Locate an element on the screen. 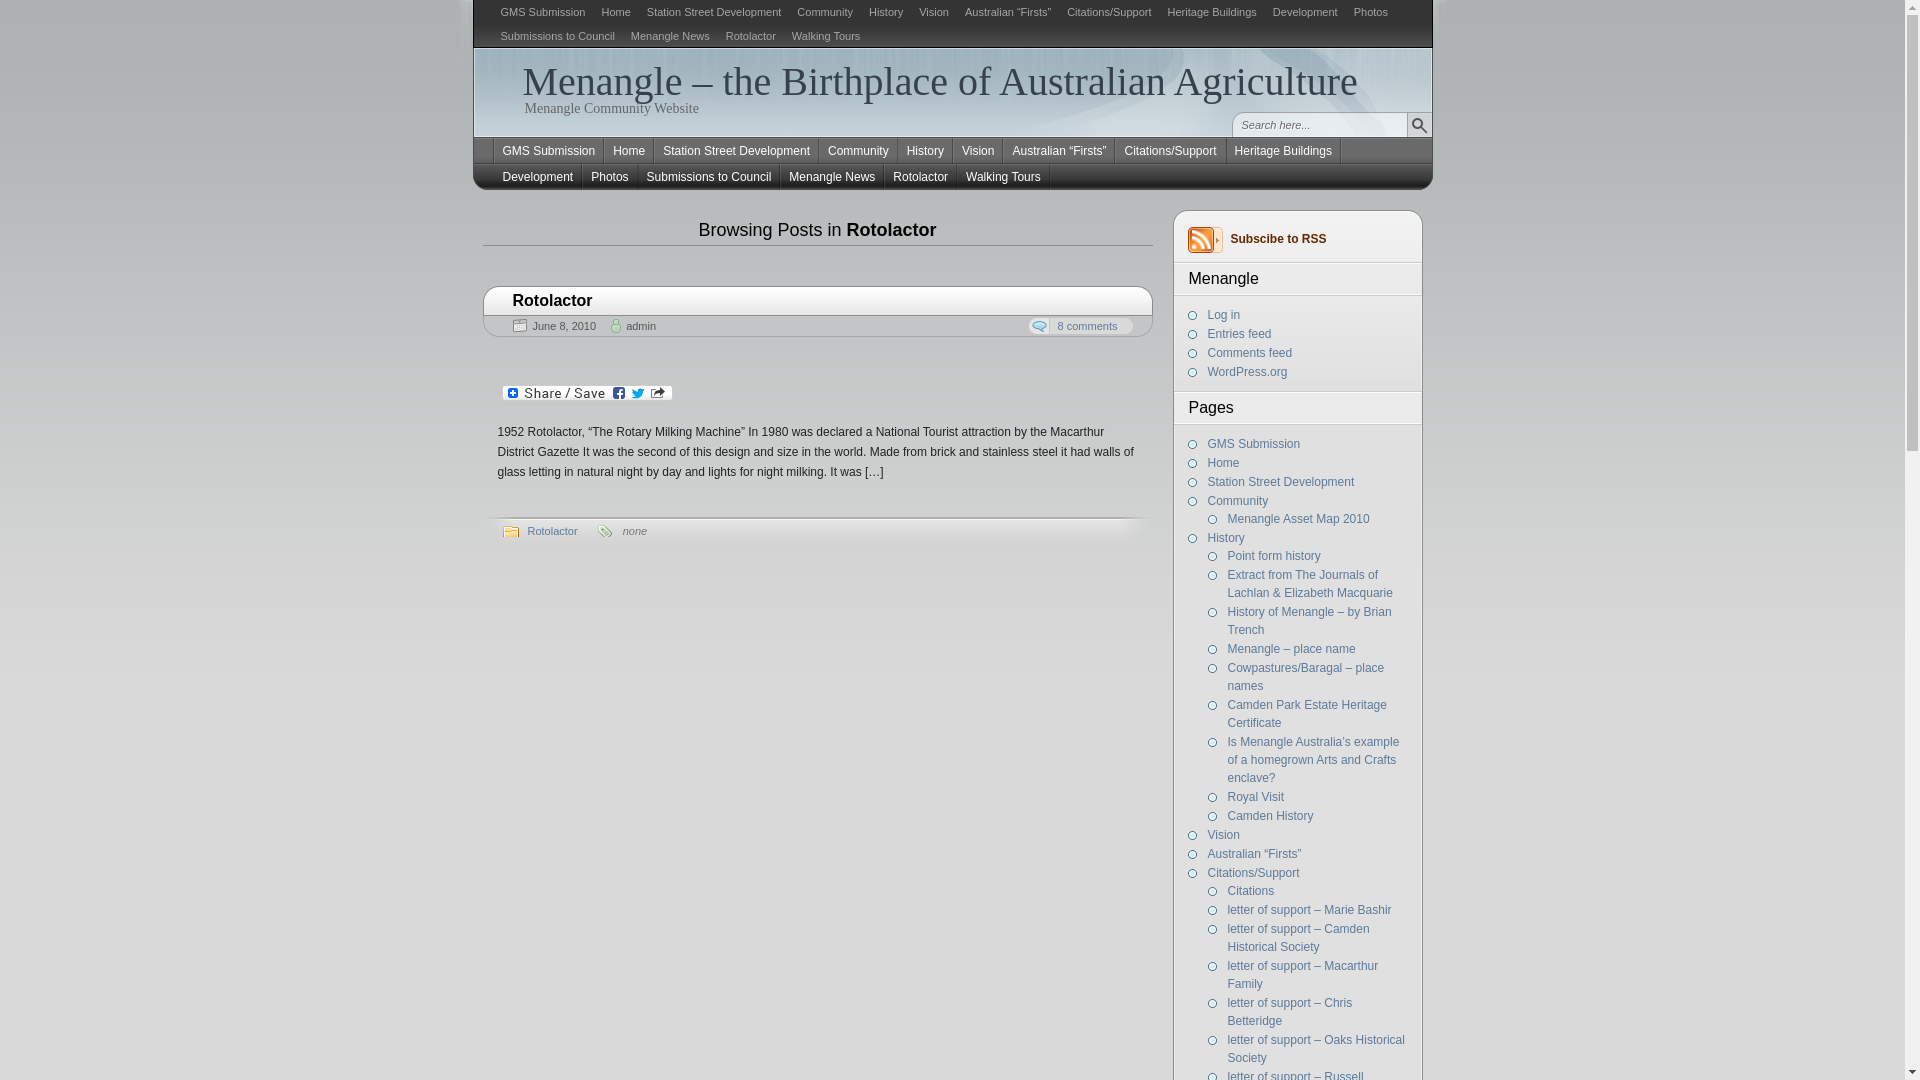  Community is located at coordinates (858, 151).